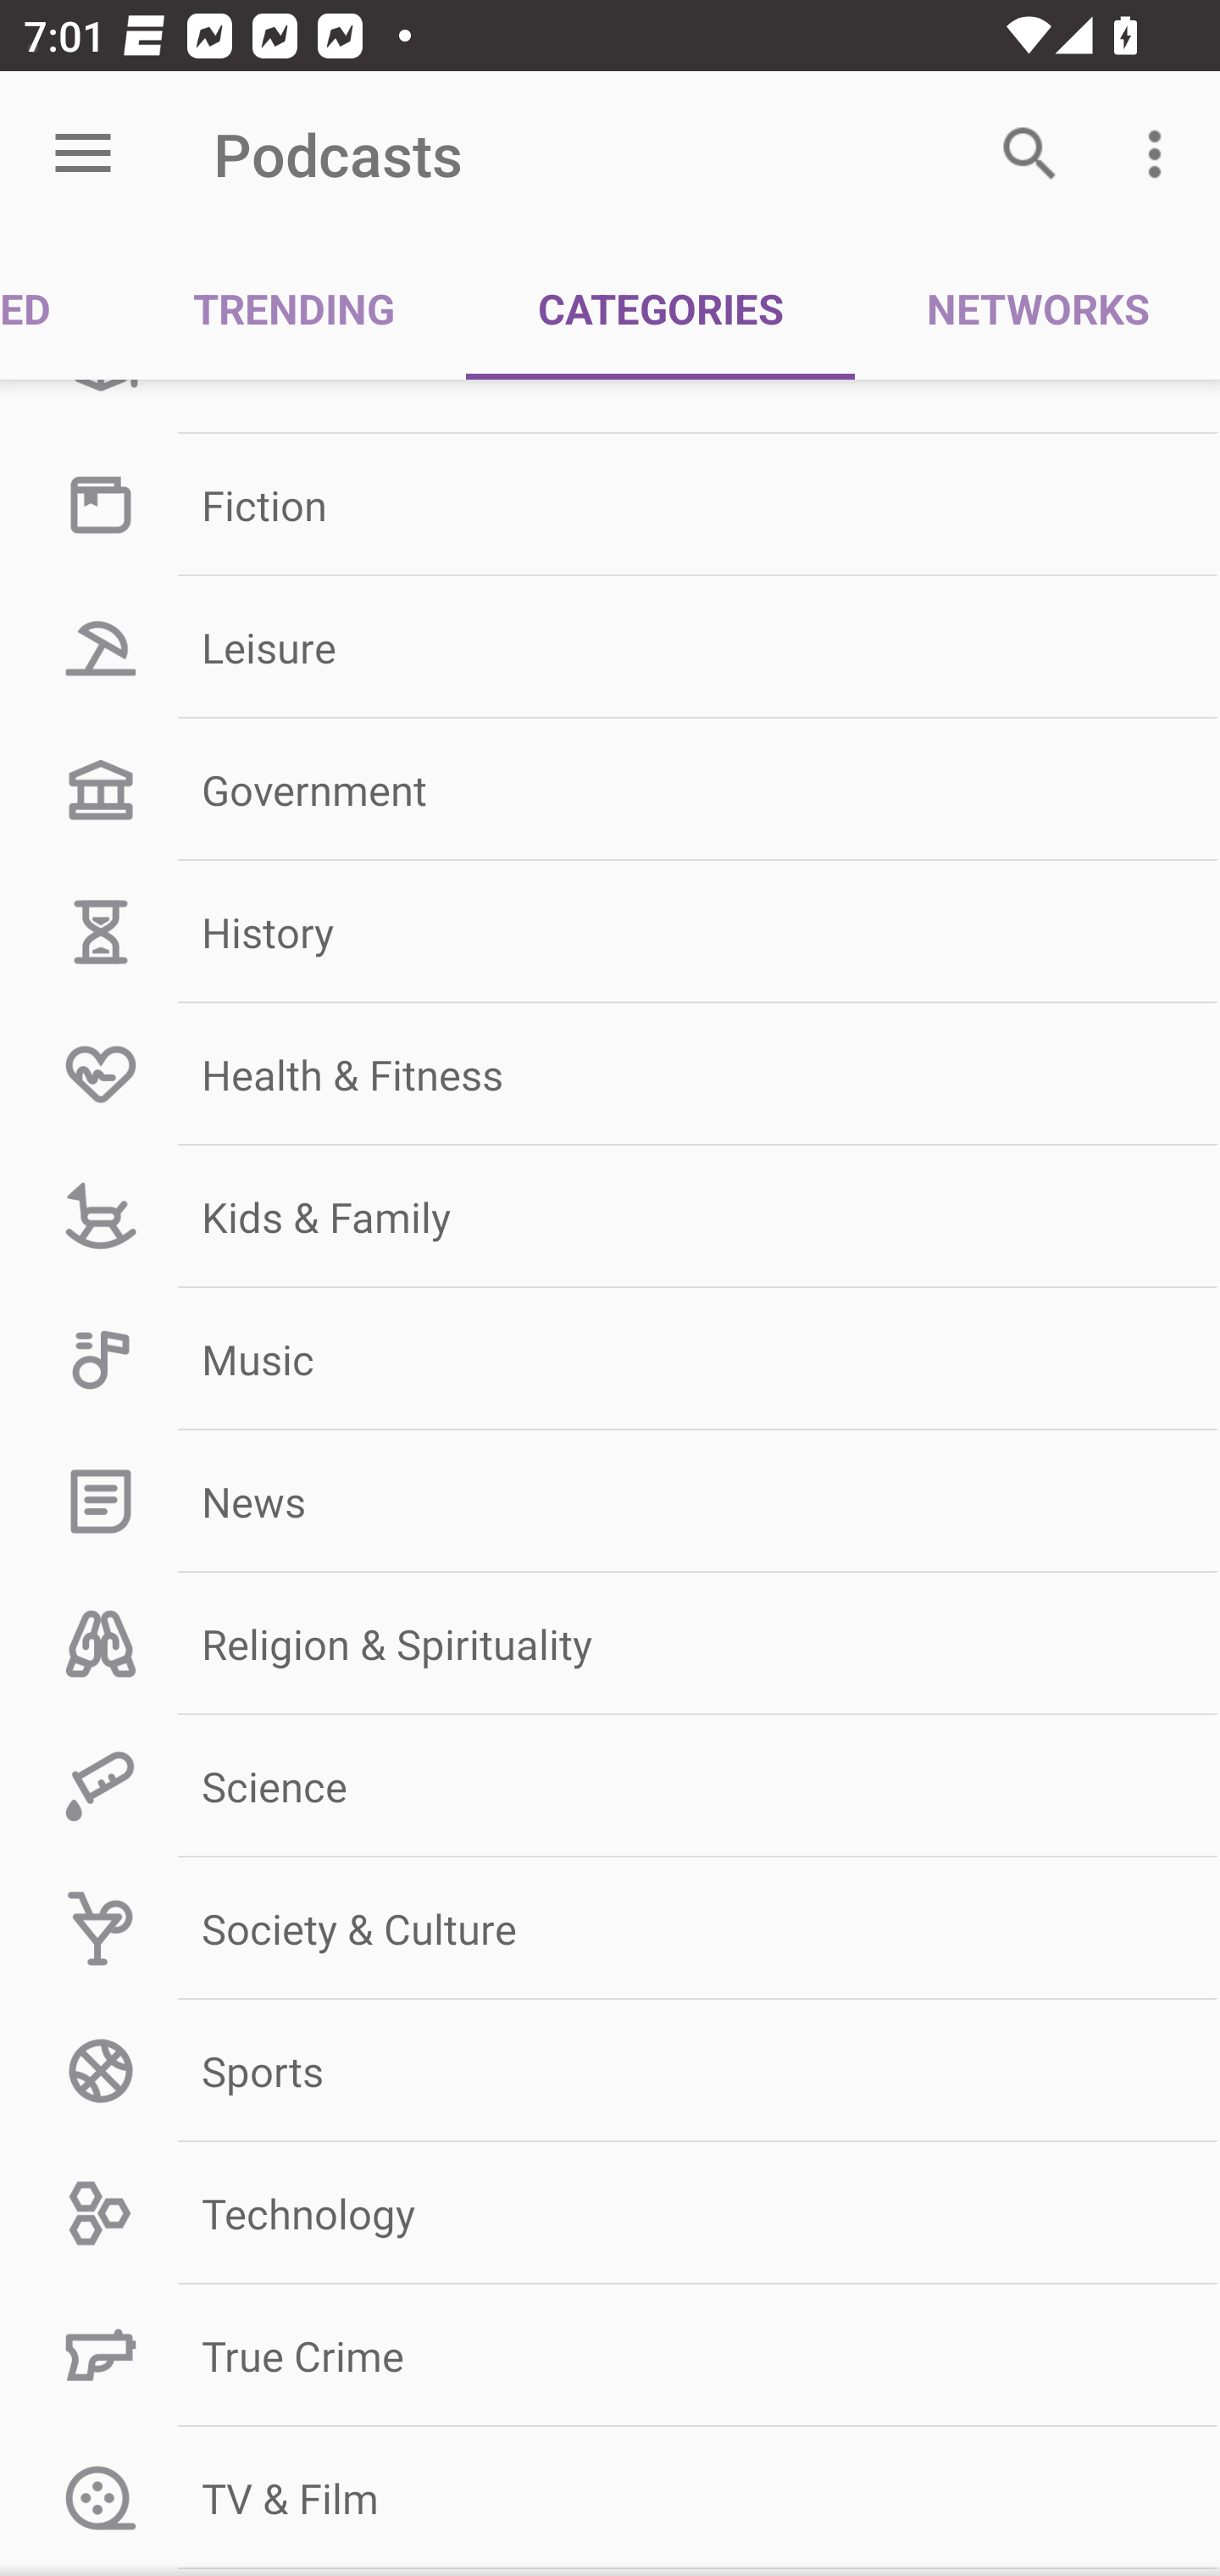  What do you see at coordinates (294, 307) in the screenshot?
I see `TRENDING` at bounding box center [294, 307].